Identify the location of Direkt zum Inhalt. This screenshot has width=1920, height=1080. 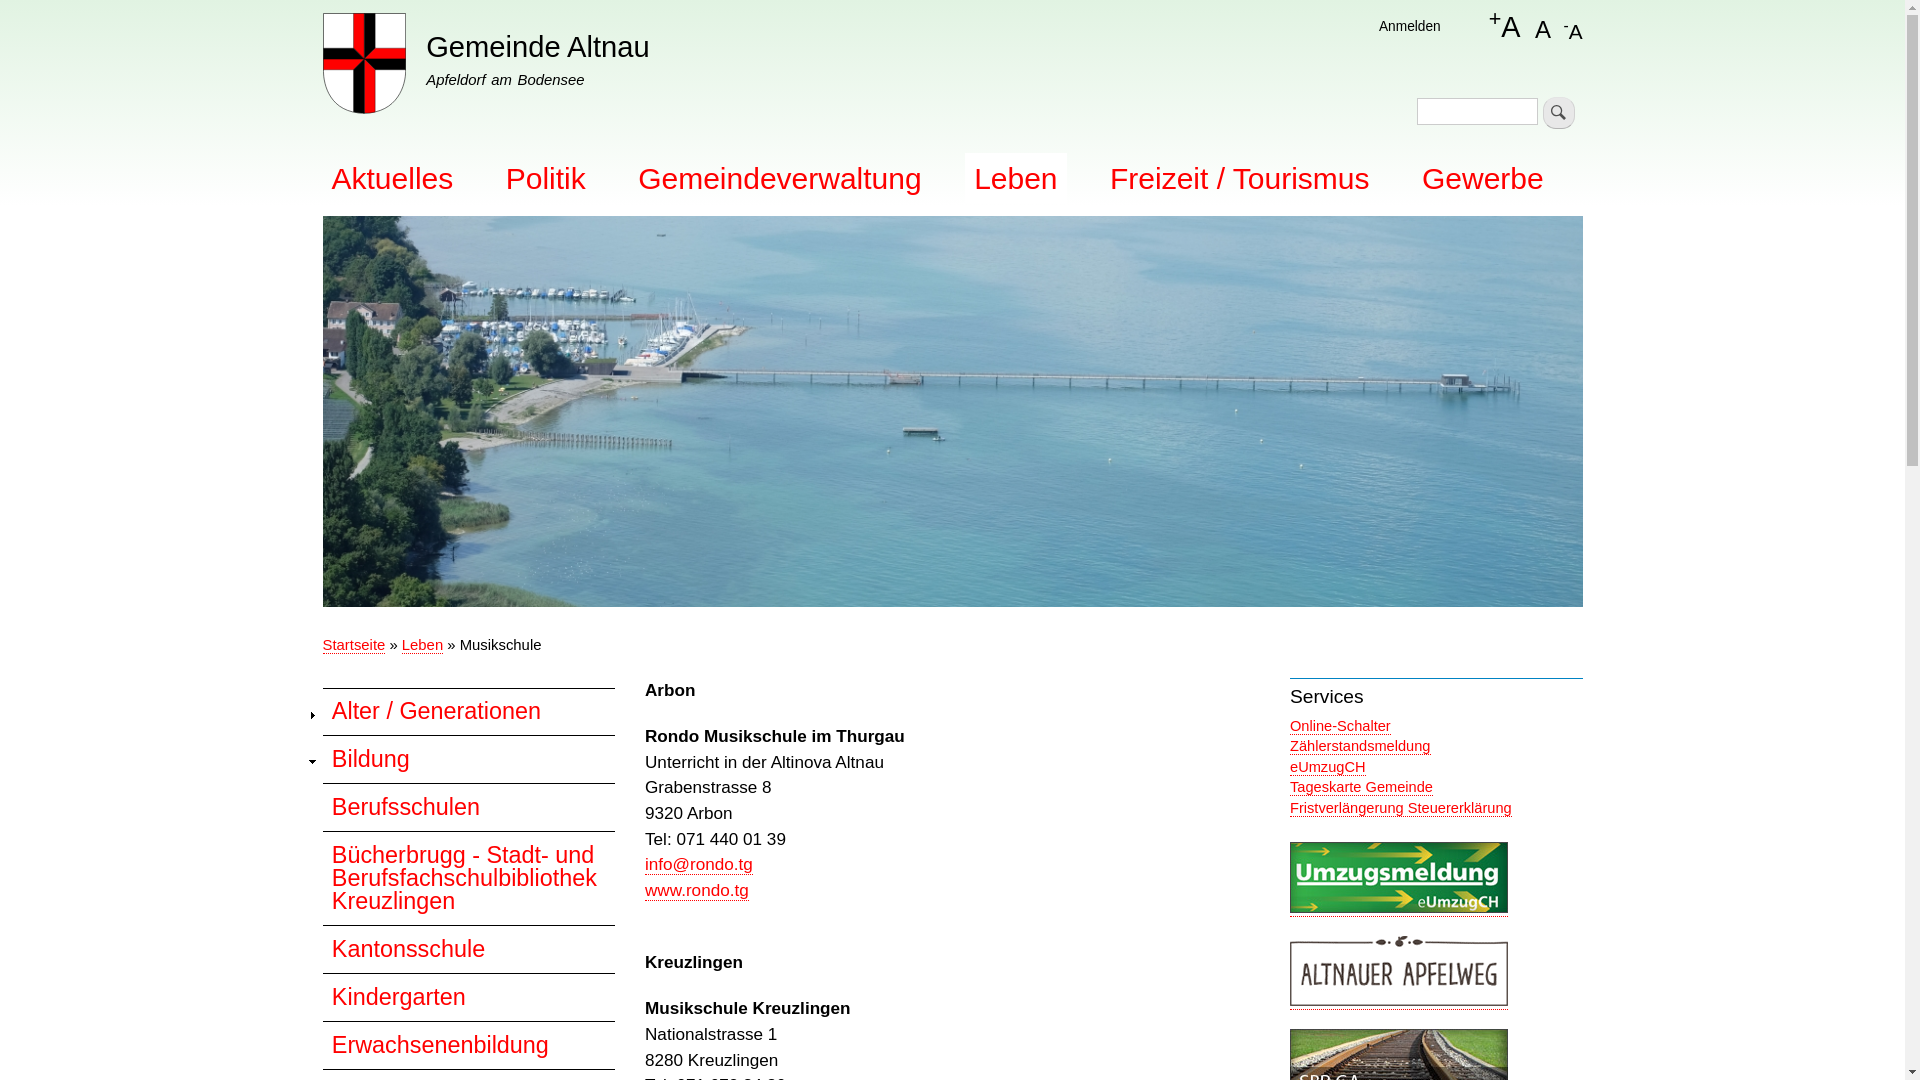
(952, 2).